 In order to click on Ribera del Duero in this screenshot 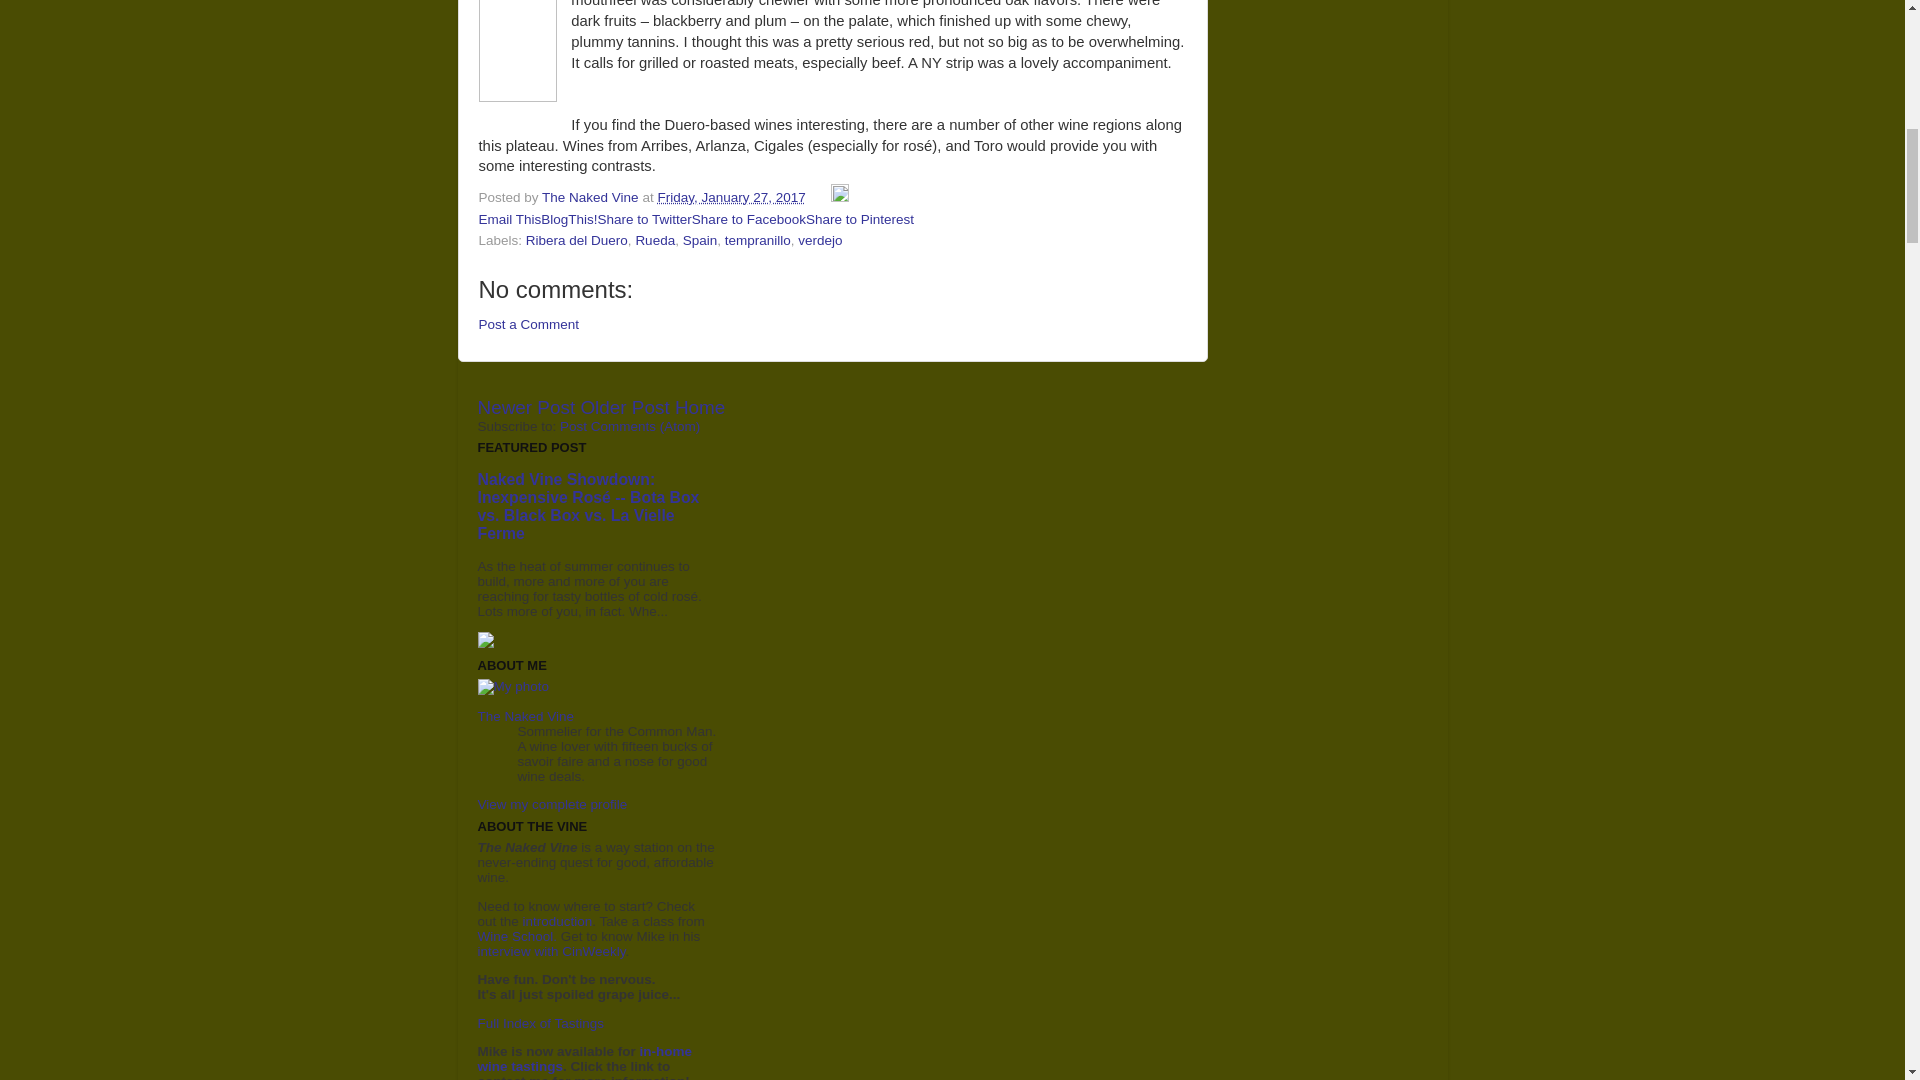, I will do `click(576, 240)`.